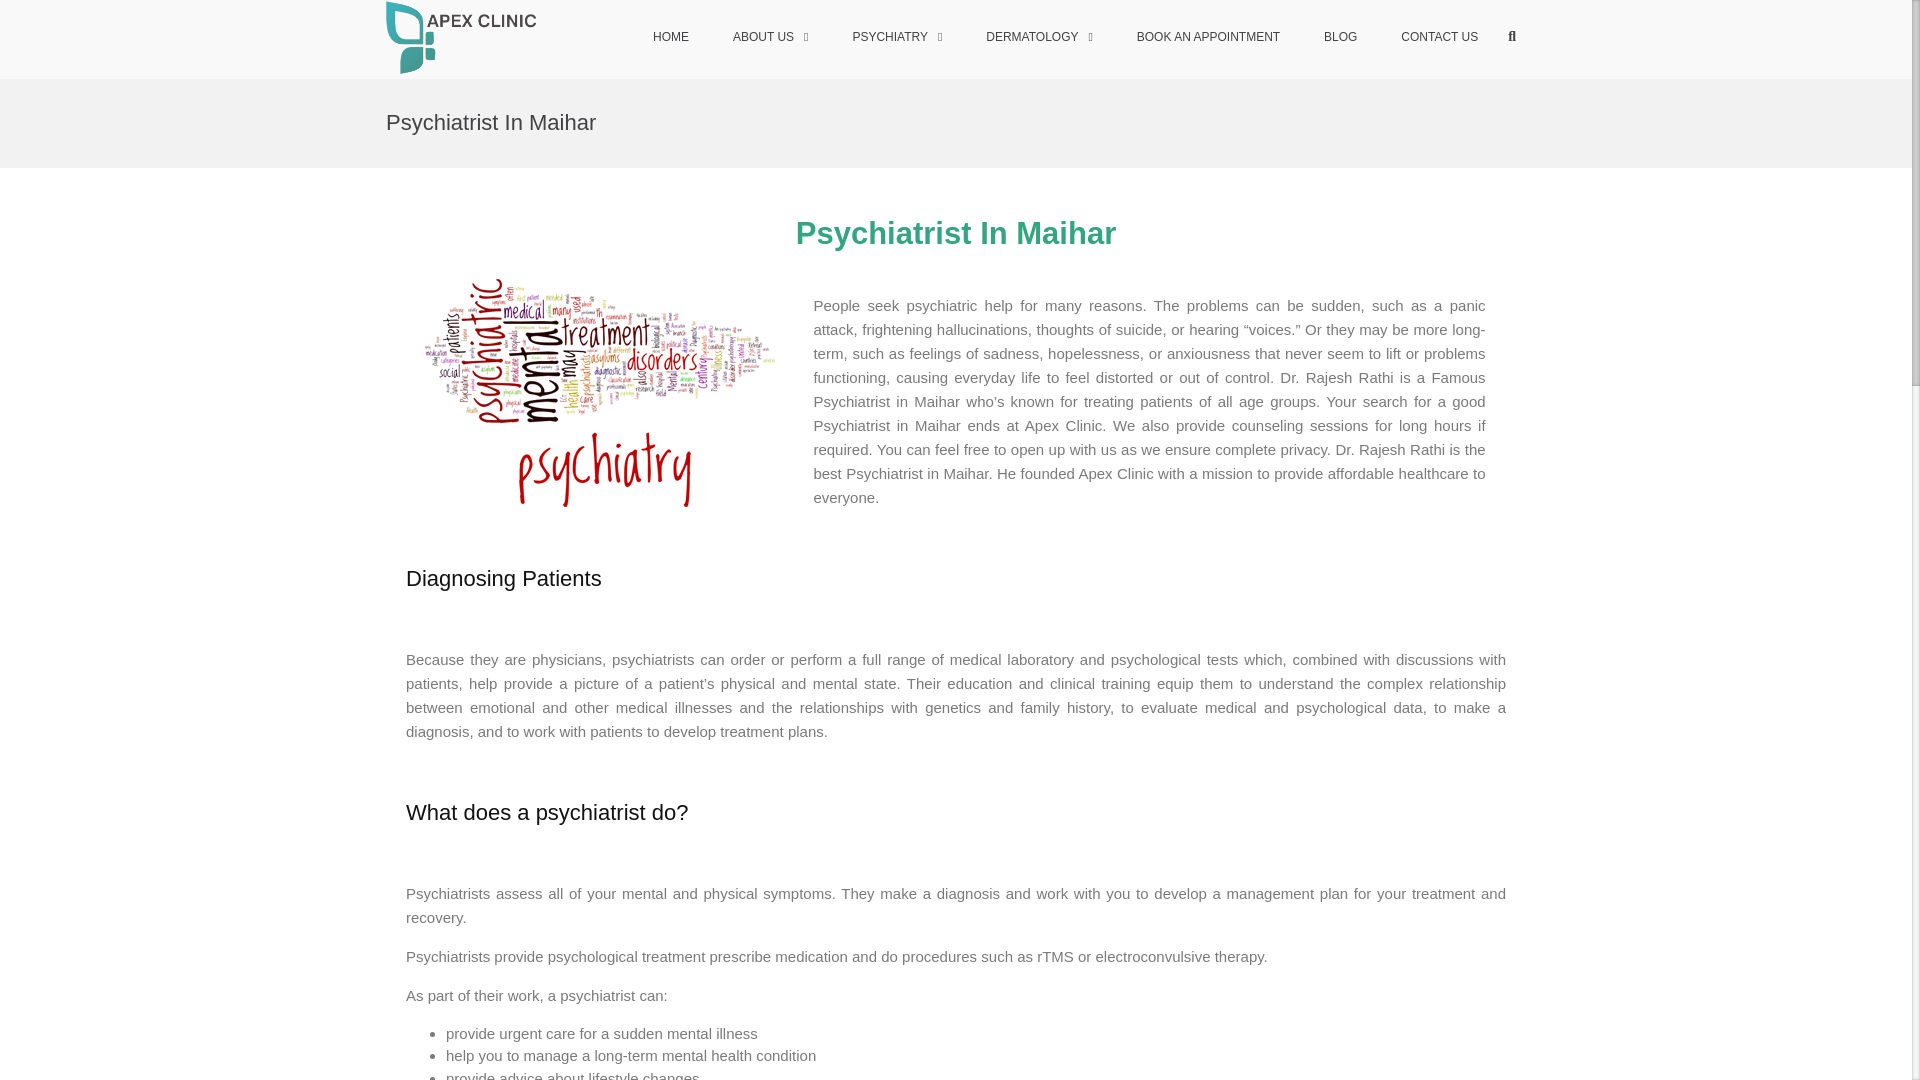 This screenshot has width=1920, height=1080. Describe the element at coordinates (896, 38) in the screenshot. I see `PSYCHIATRY` at that location.